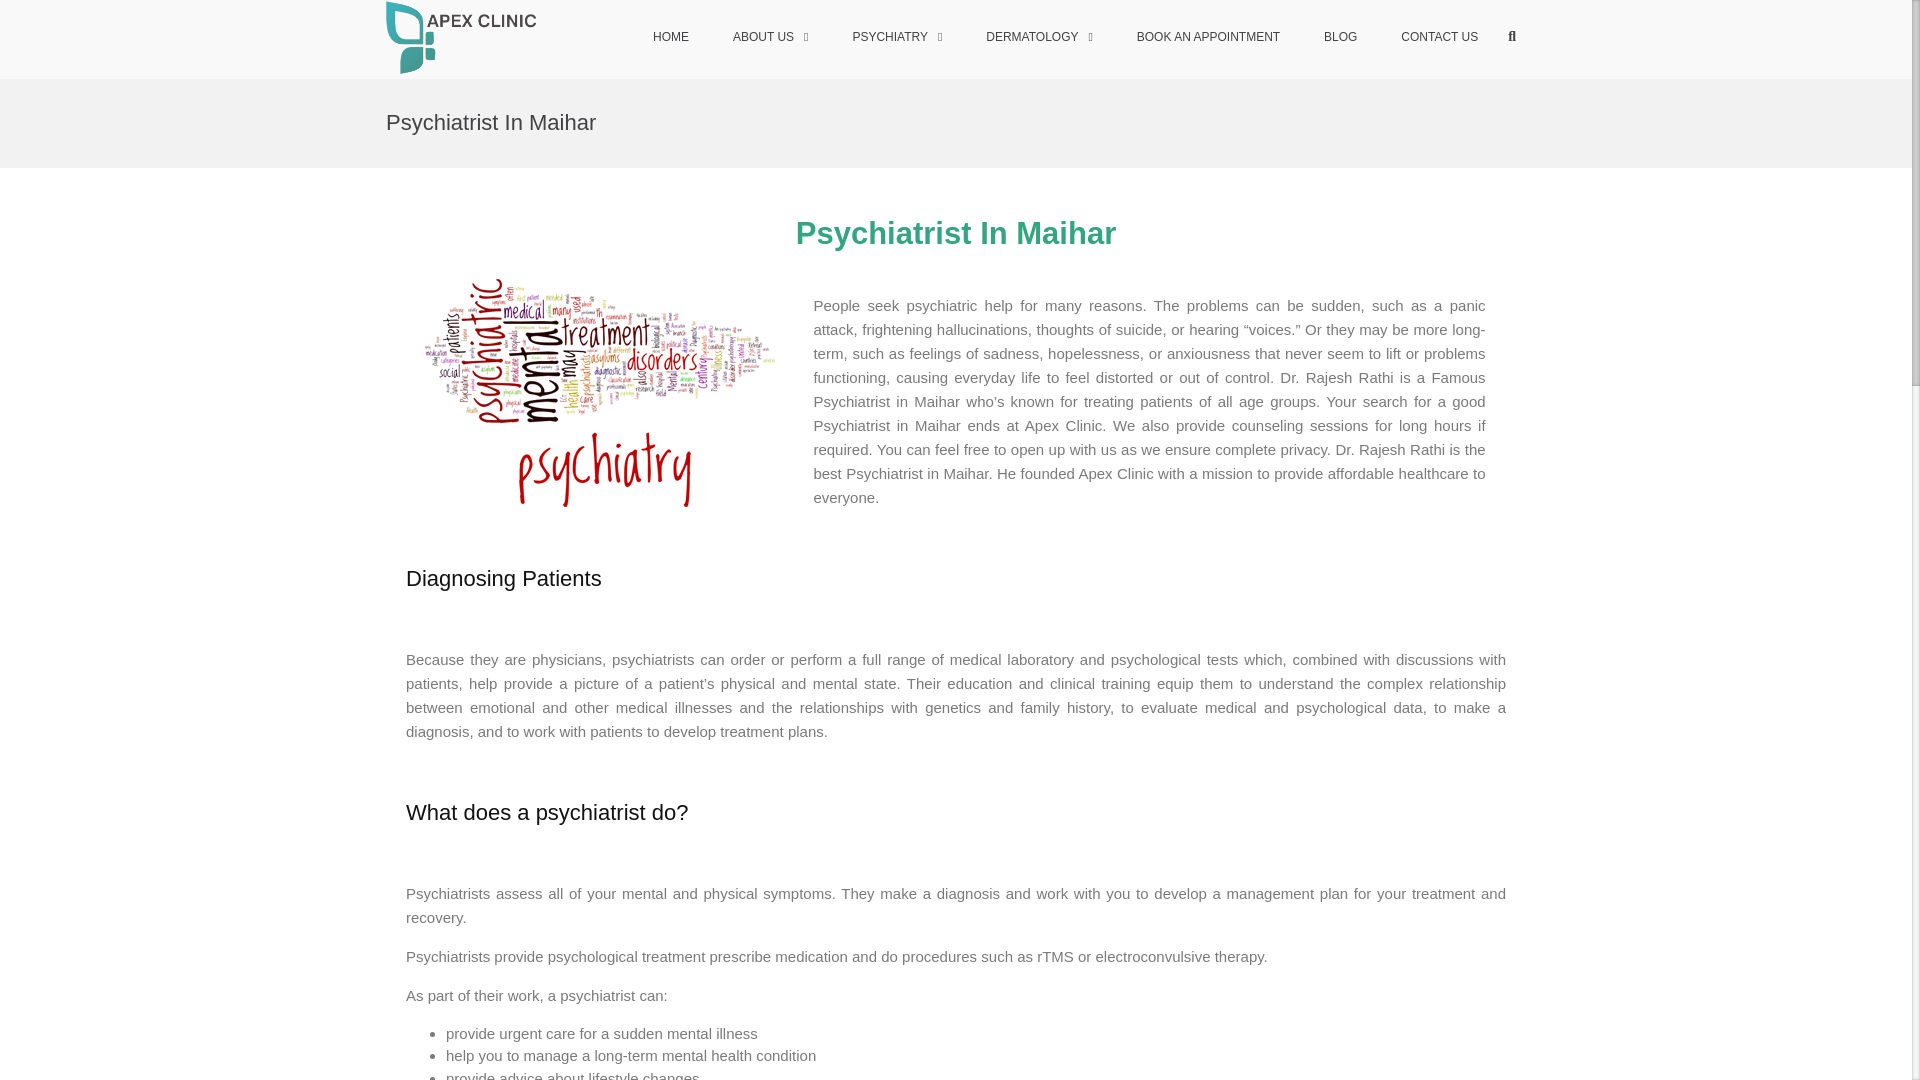 This screenshot has width=1920, height=1080. Describe the element at coordinates (896, 38) in the screenshot. I see `PSYCHIATRY` at that location.